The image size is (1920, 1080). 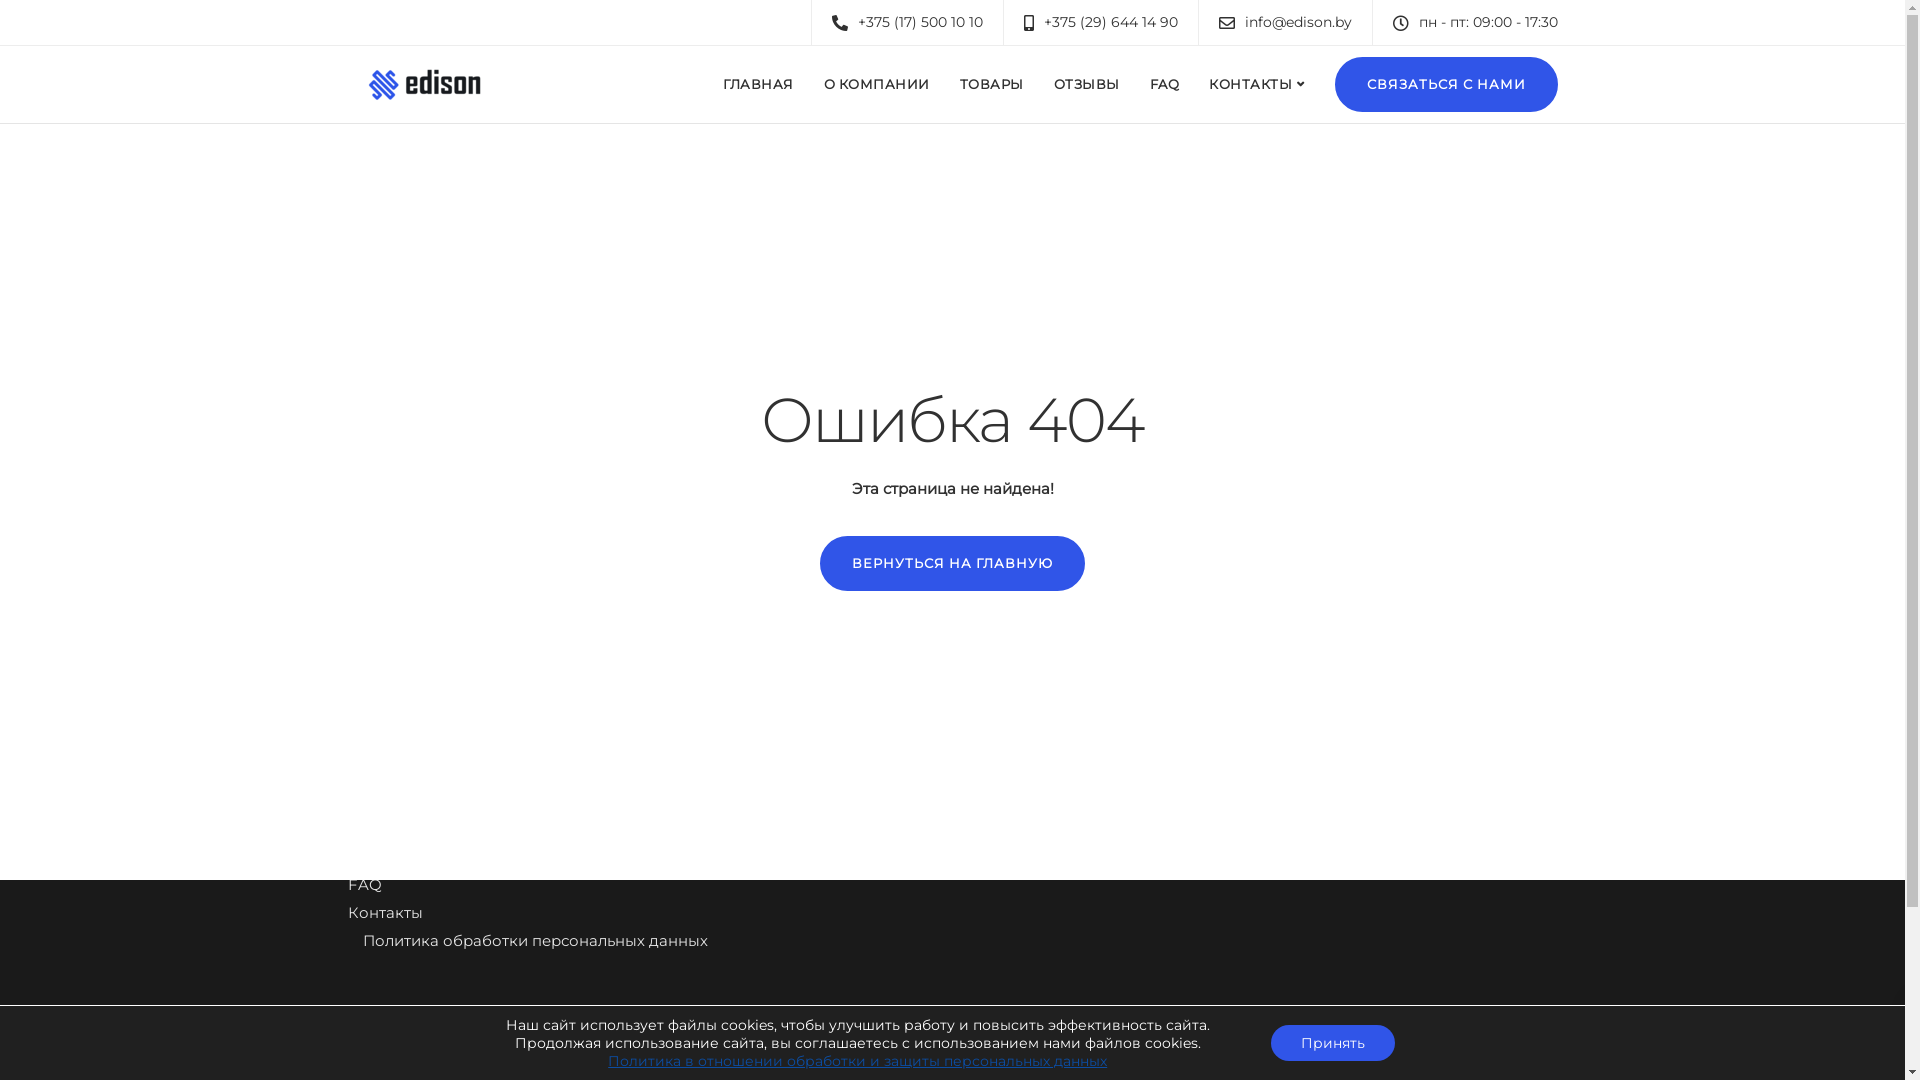 I want to click on +375 (17) 500 10 10, so click(x=926, y=22).